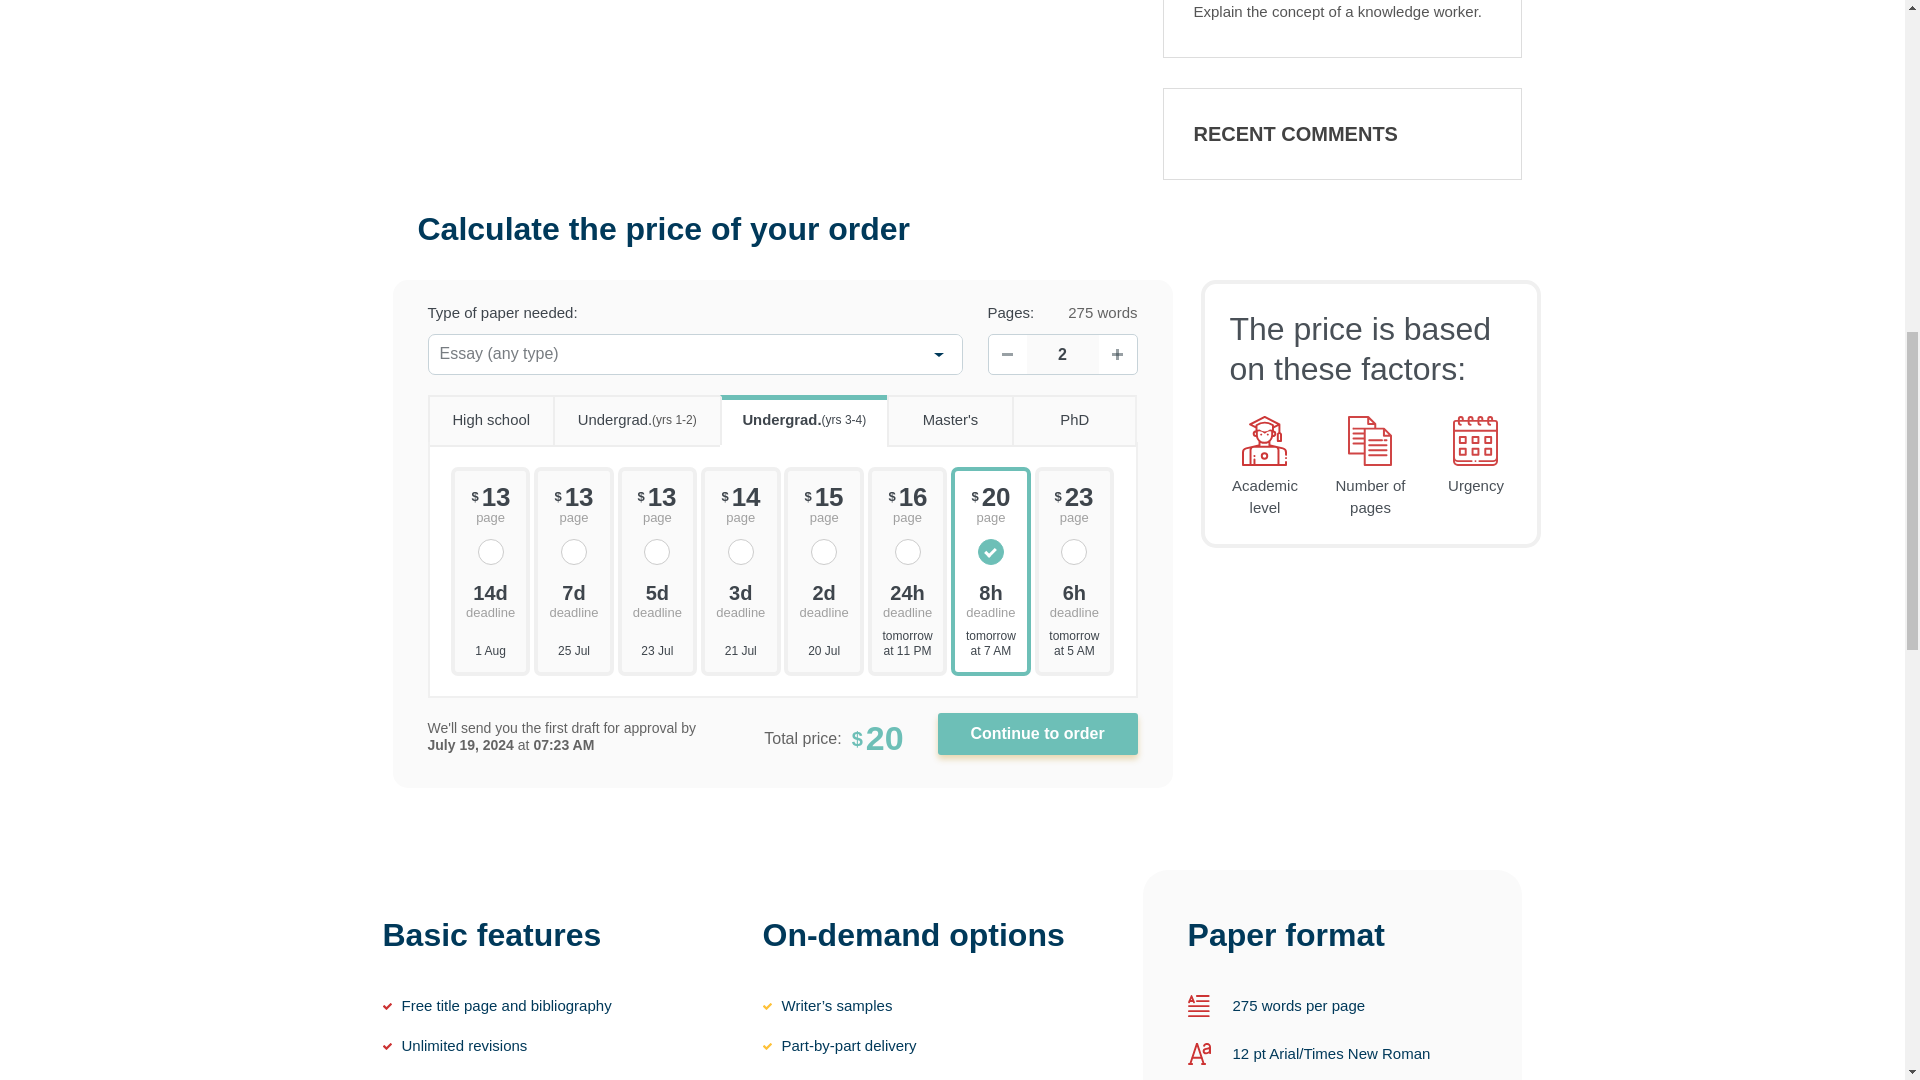  Describe the element at coordinates (1117, 354) in the screenshot. I see `Increase` at that location.